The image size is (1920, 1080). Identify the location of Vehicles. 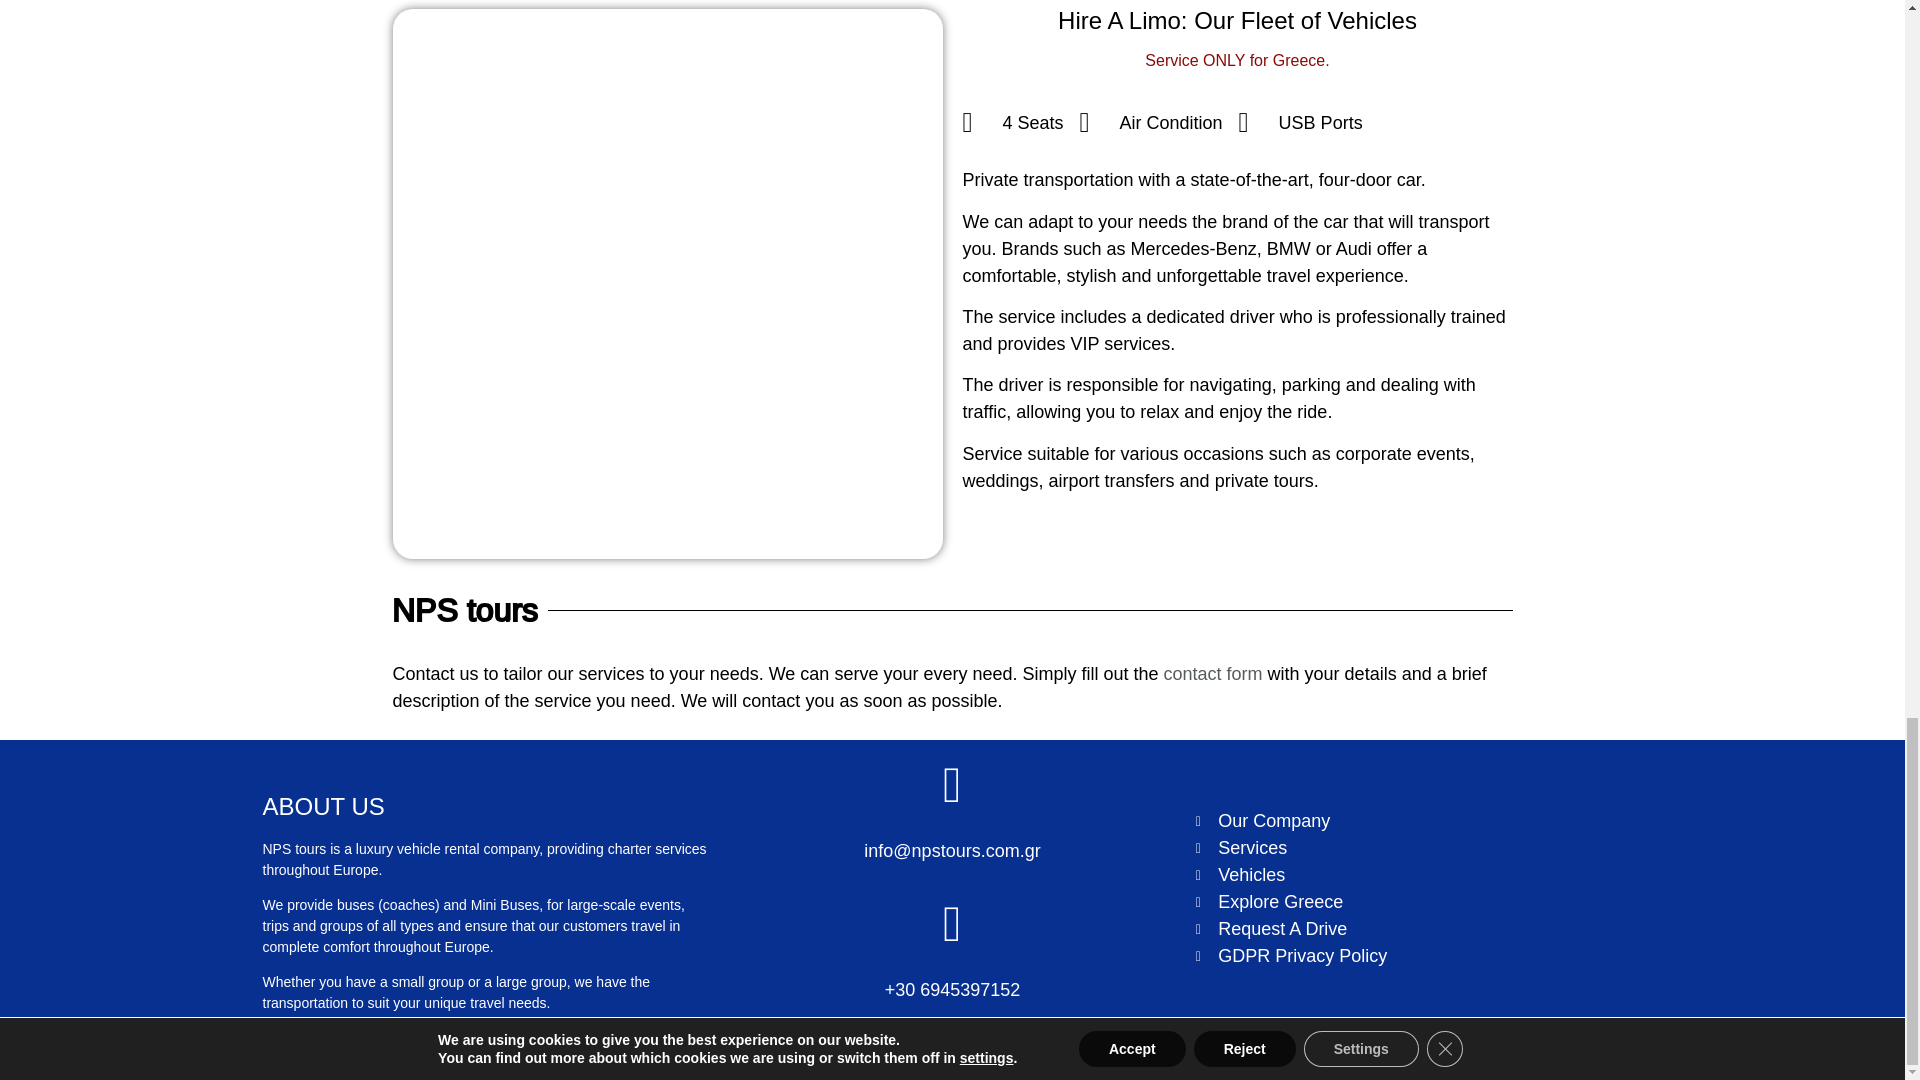
(1420, 874).